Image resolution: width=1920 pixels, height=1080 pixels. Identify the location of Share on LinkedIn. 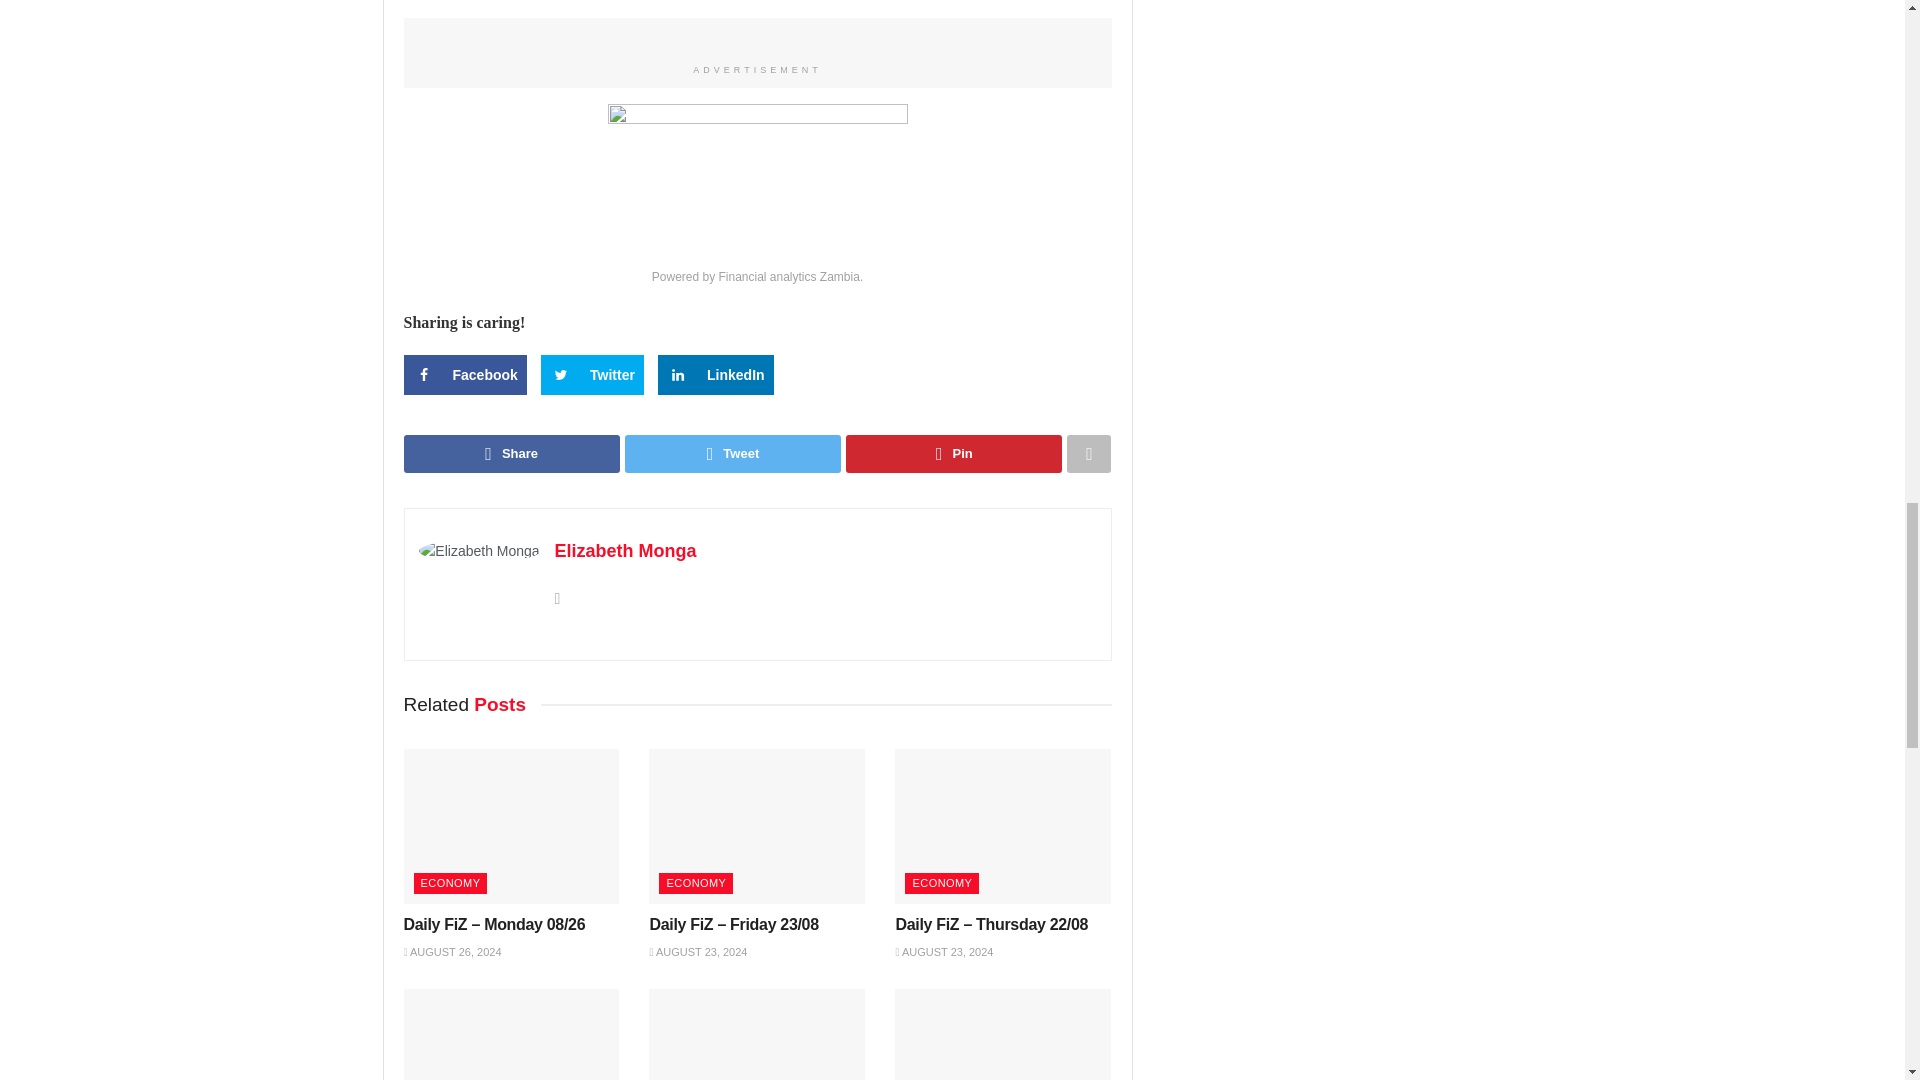
(716, 375).